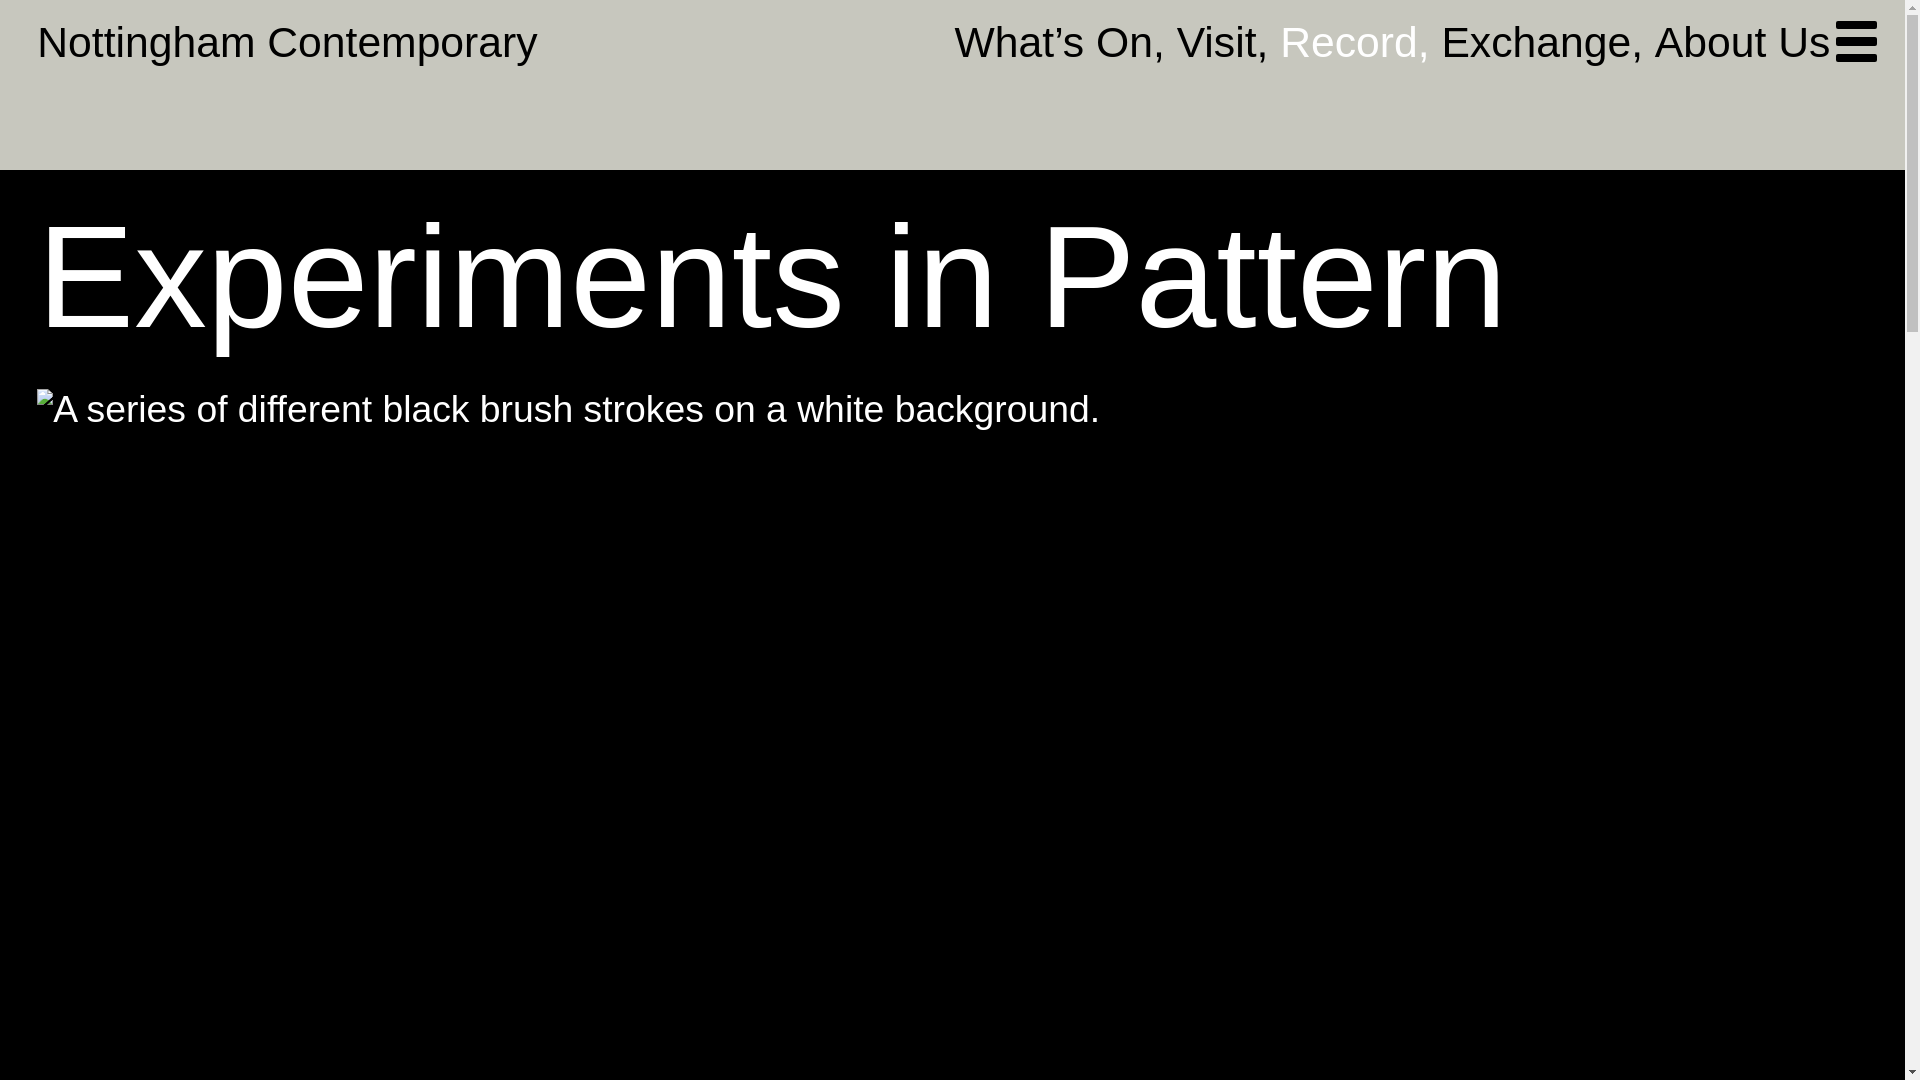 The width and height of the screenshot is (1920, 1080). I want to click on Exchange, , so click(1547, 42).